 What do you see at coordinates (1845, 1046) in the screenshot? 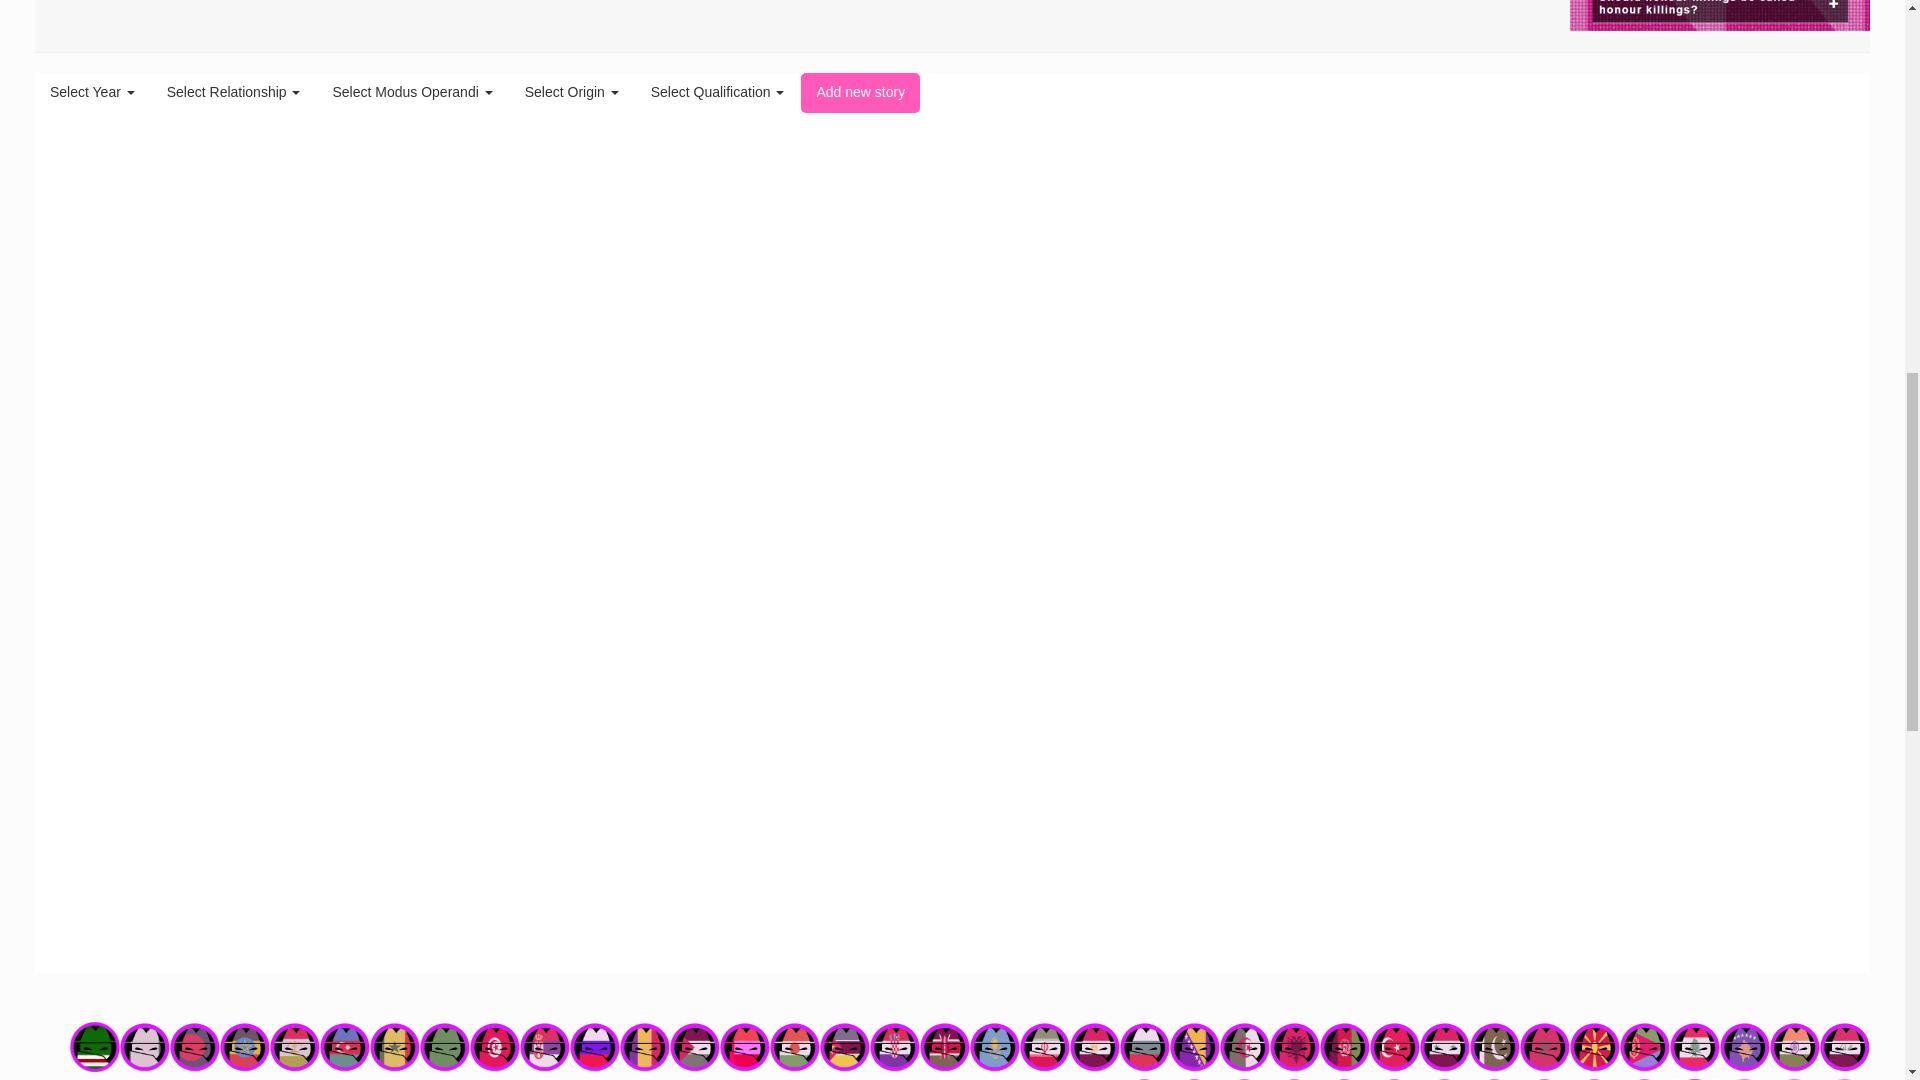
I see `Iraqi perpetrator` at bounding box center [1845, 1046].